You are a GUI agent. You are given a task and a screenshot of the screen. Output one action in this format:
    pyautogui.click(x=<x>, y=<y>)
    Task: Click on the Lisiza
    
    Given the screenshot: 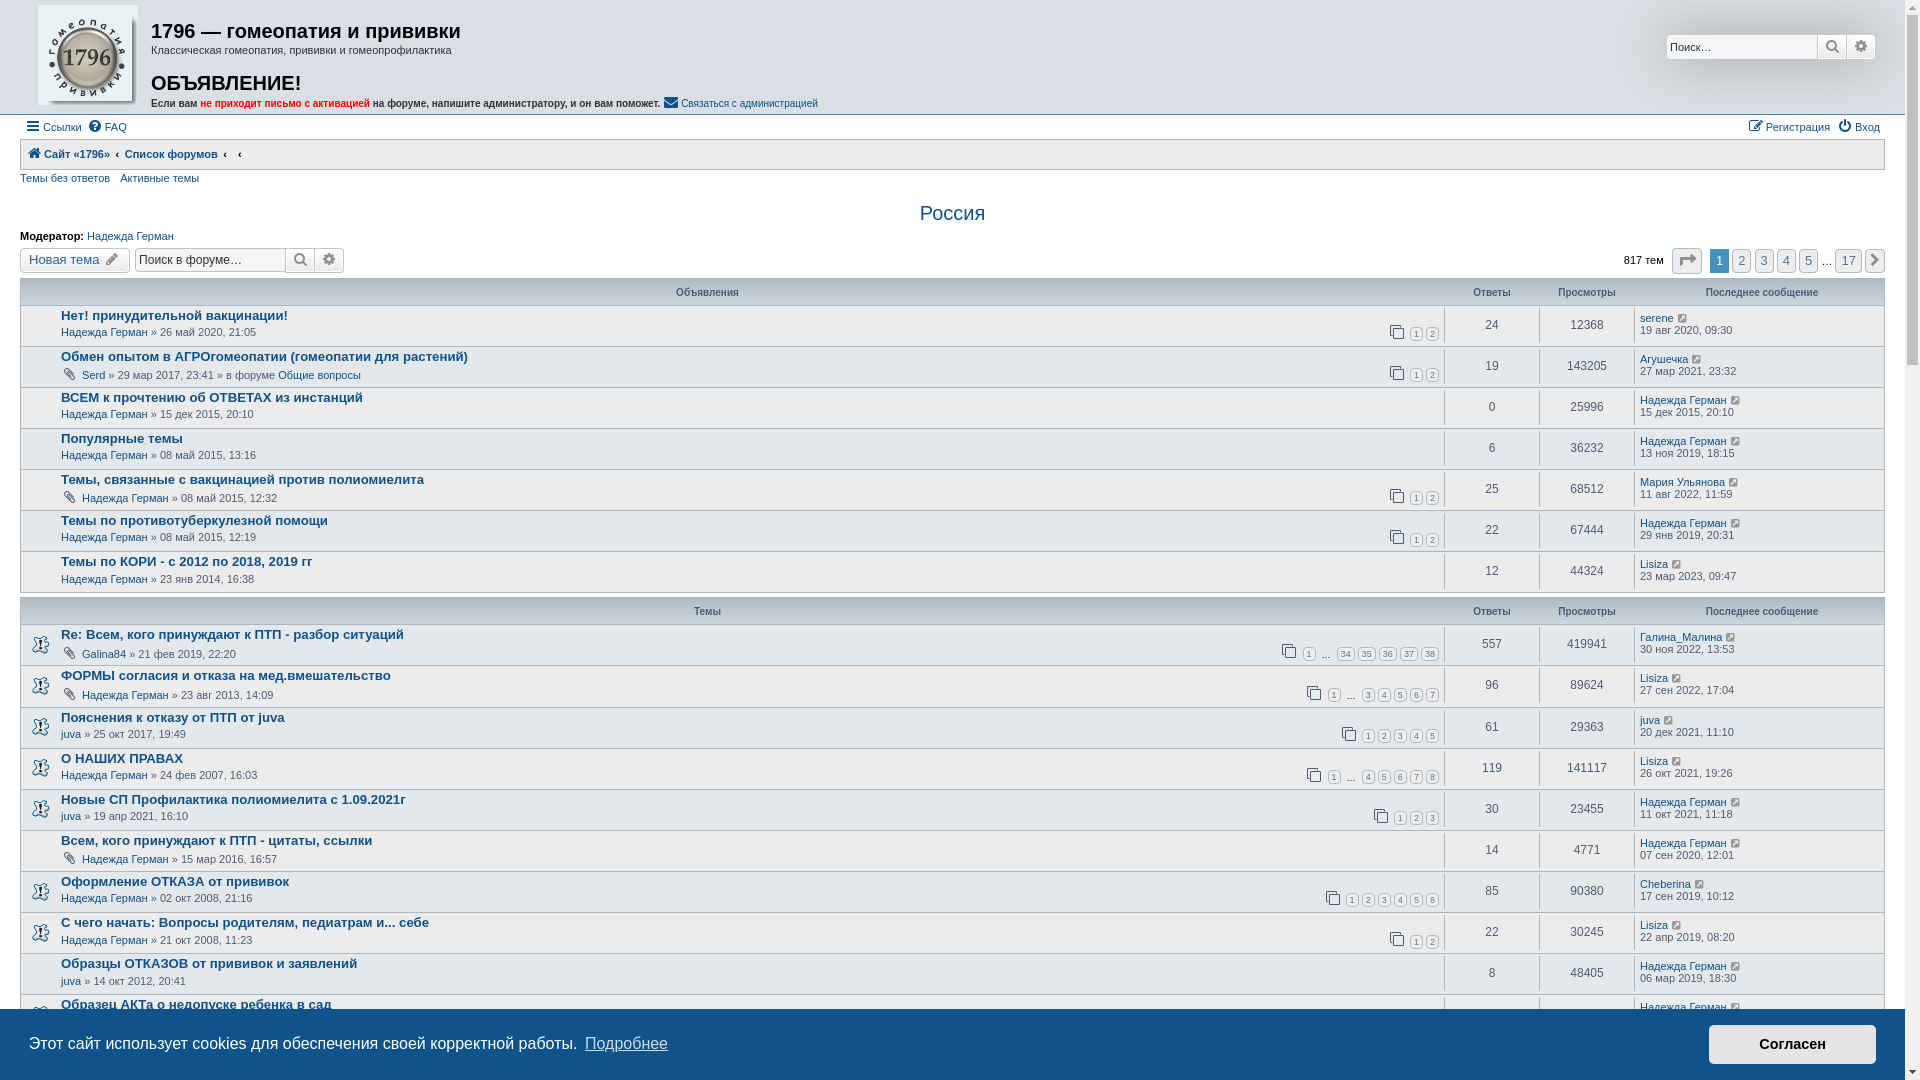 What is the action you would take?
    pyautogui.click(x=1654, y=761)
    